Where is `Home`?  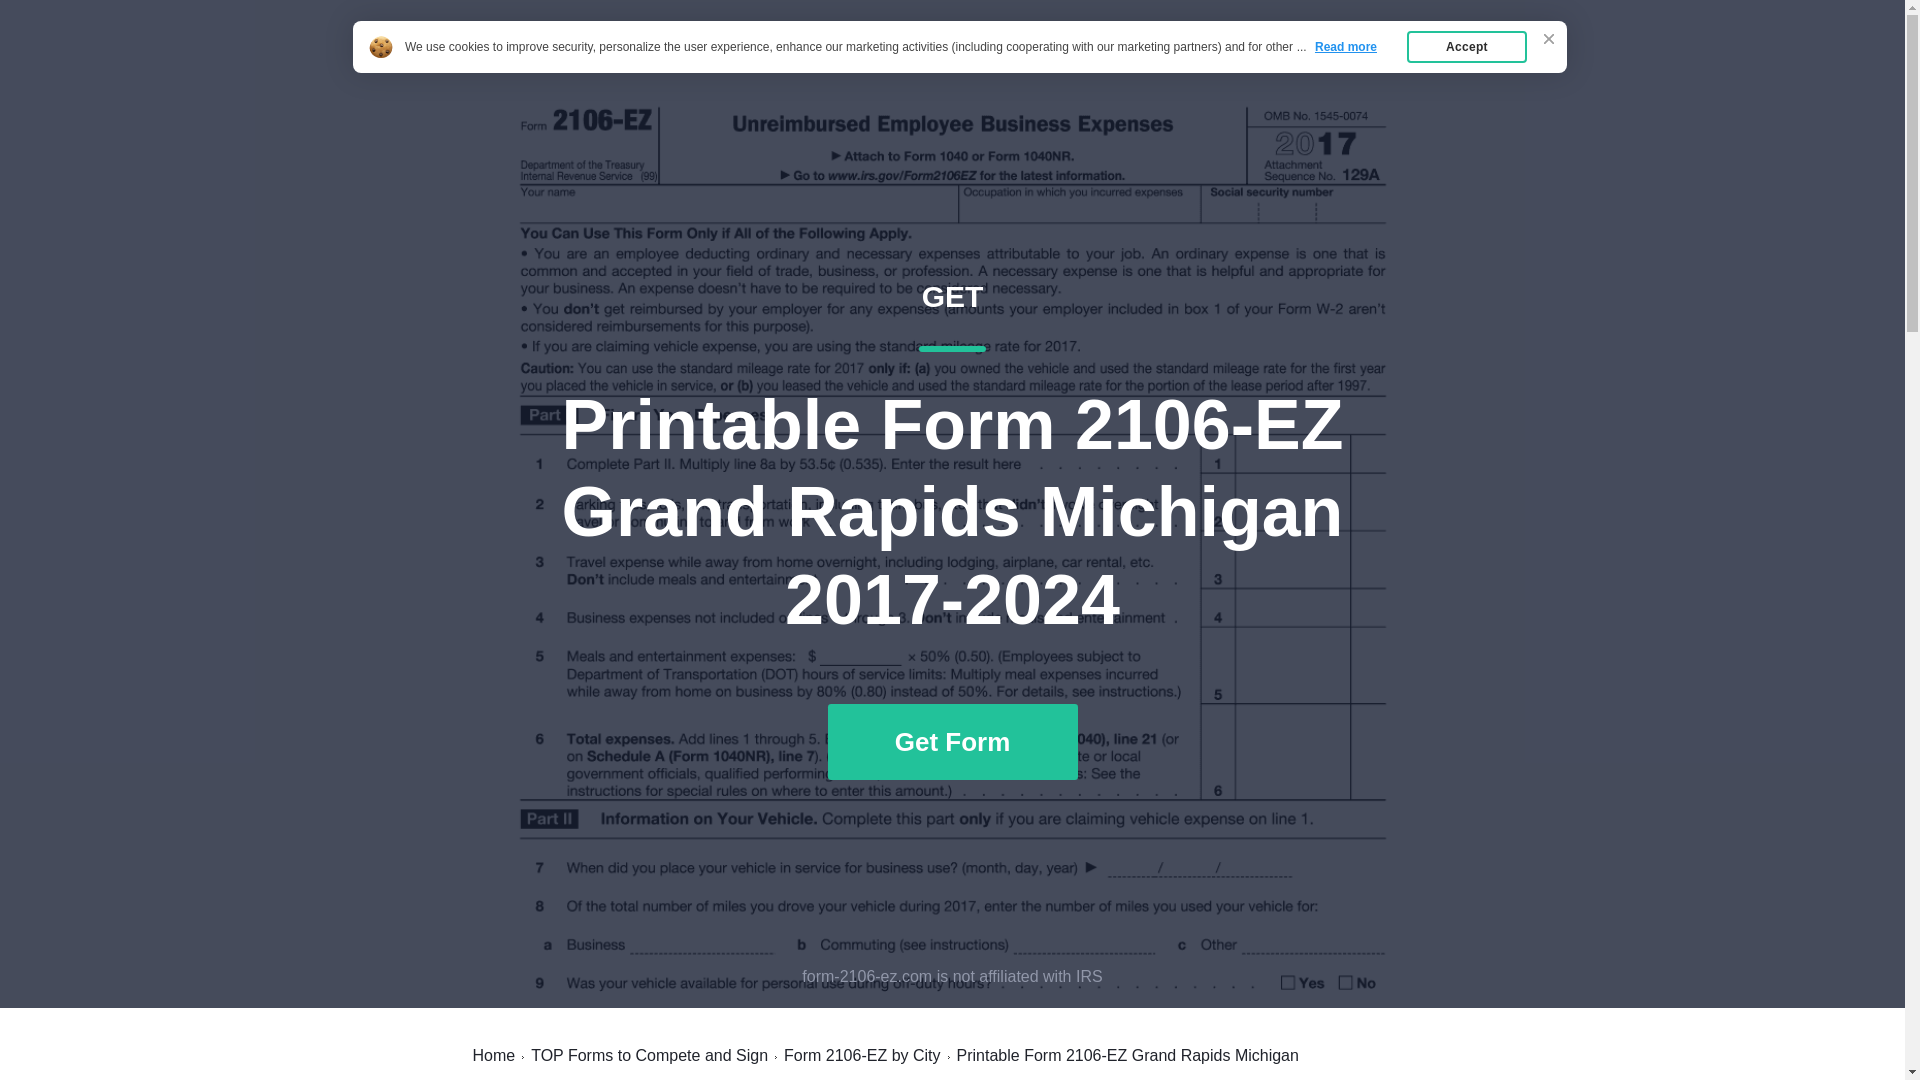 Home is located at coordinates (493, 1055).